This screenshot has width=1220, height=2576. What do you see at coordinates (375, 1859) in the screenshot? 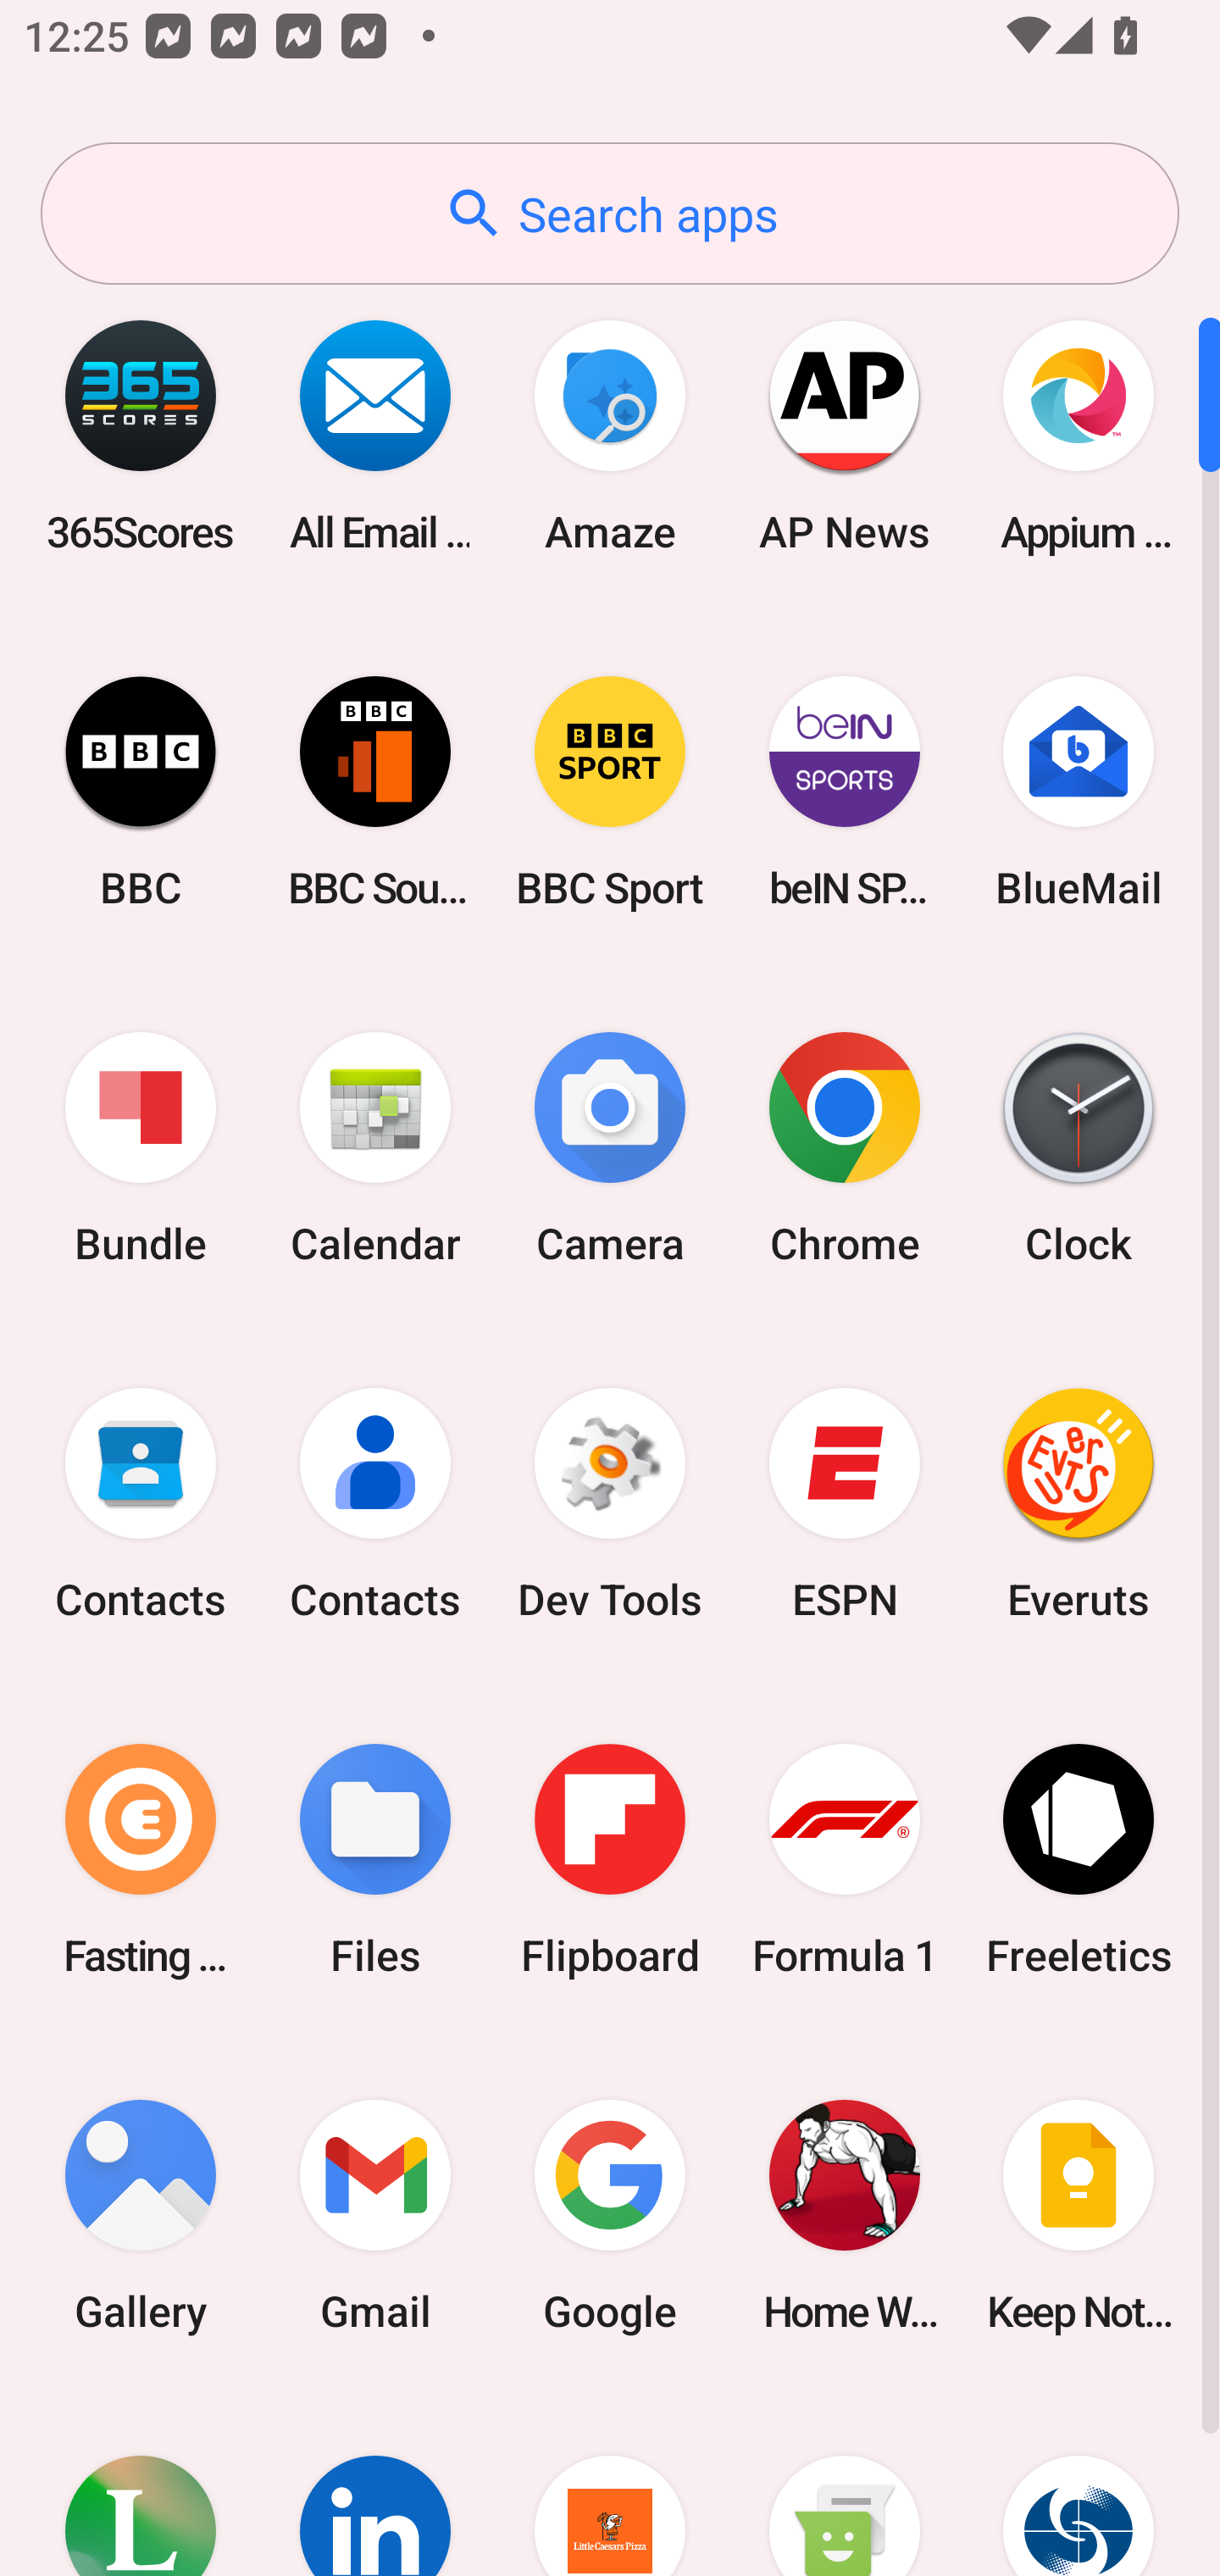
I see `Files` at bounding box center [375, 1859].